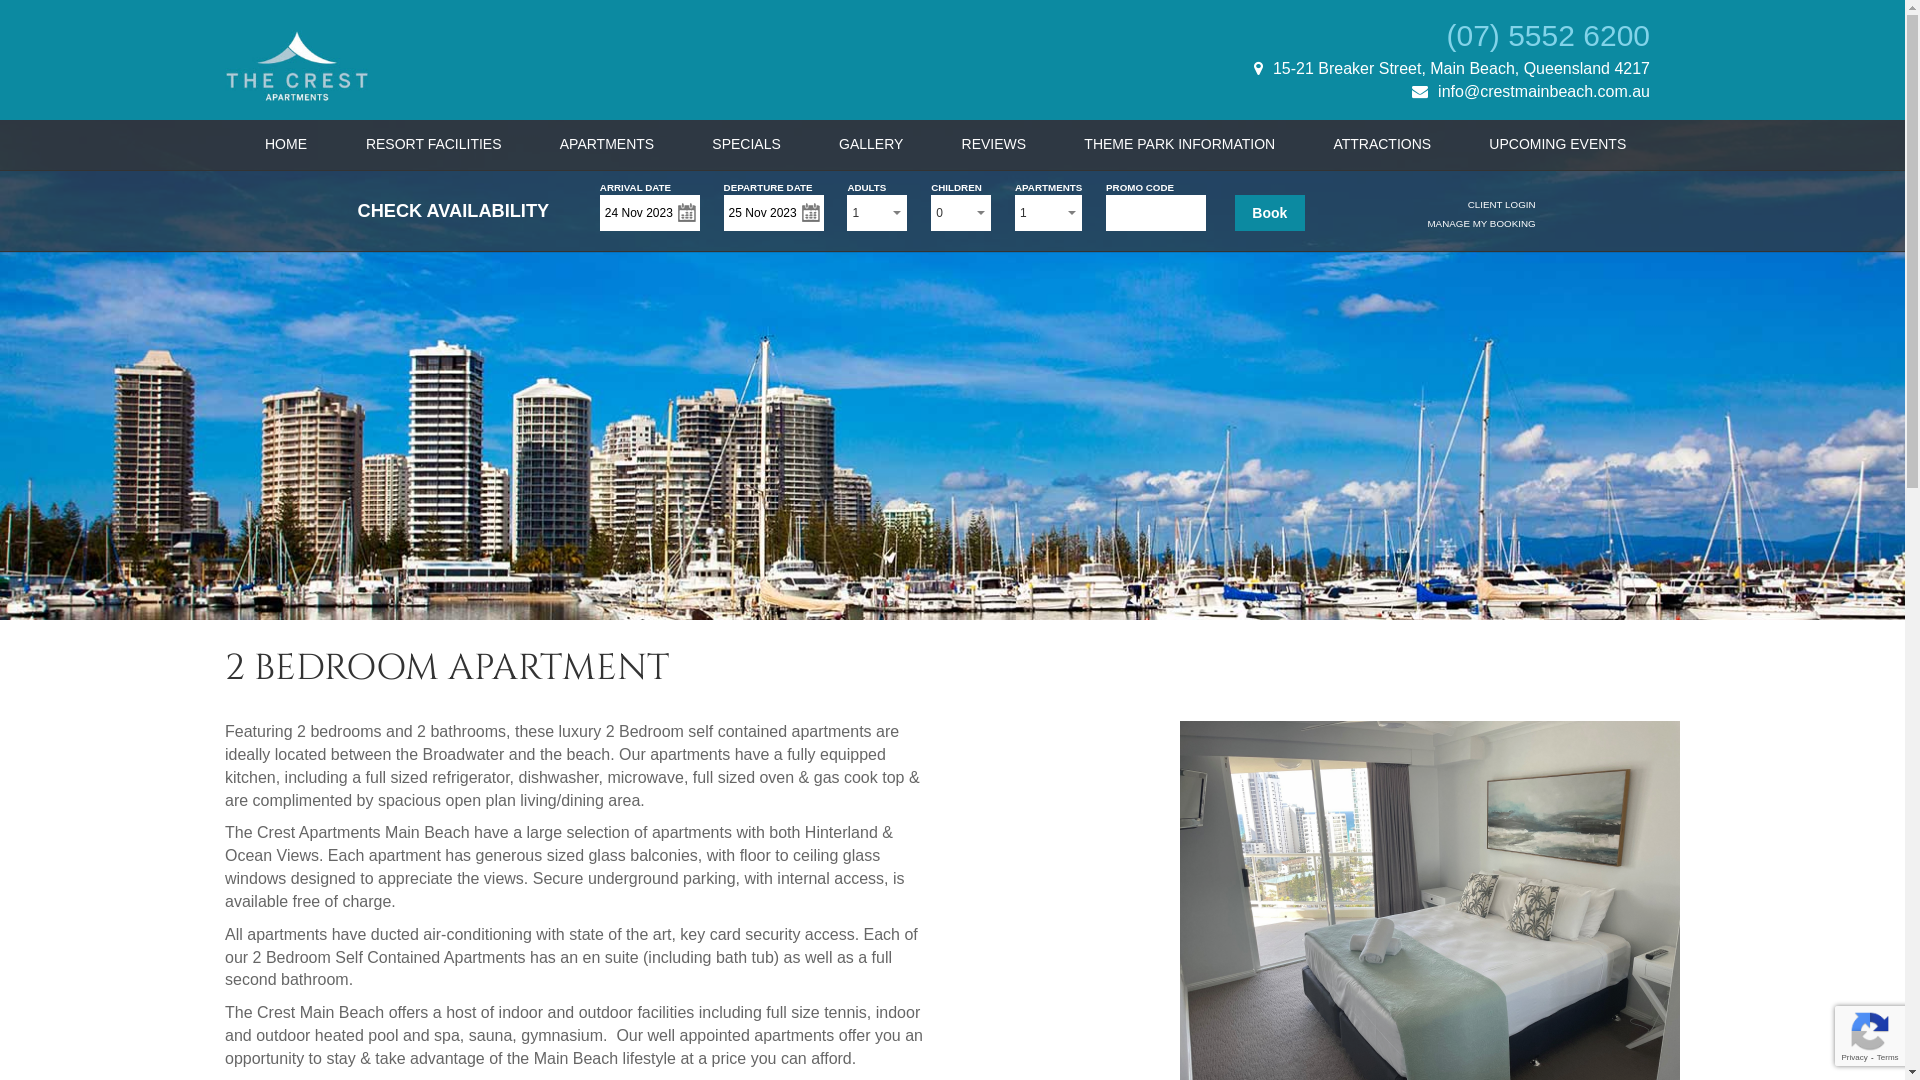  Describe the element at coordinates (1531, 92) in the screenshot. I see `info@crestmainbeach.com.au` at that location.